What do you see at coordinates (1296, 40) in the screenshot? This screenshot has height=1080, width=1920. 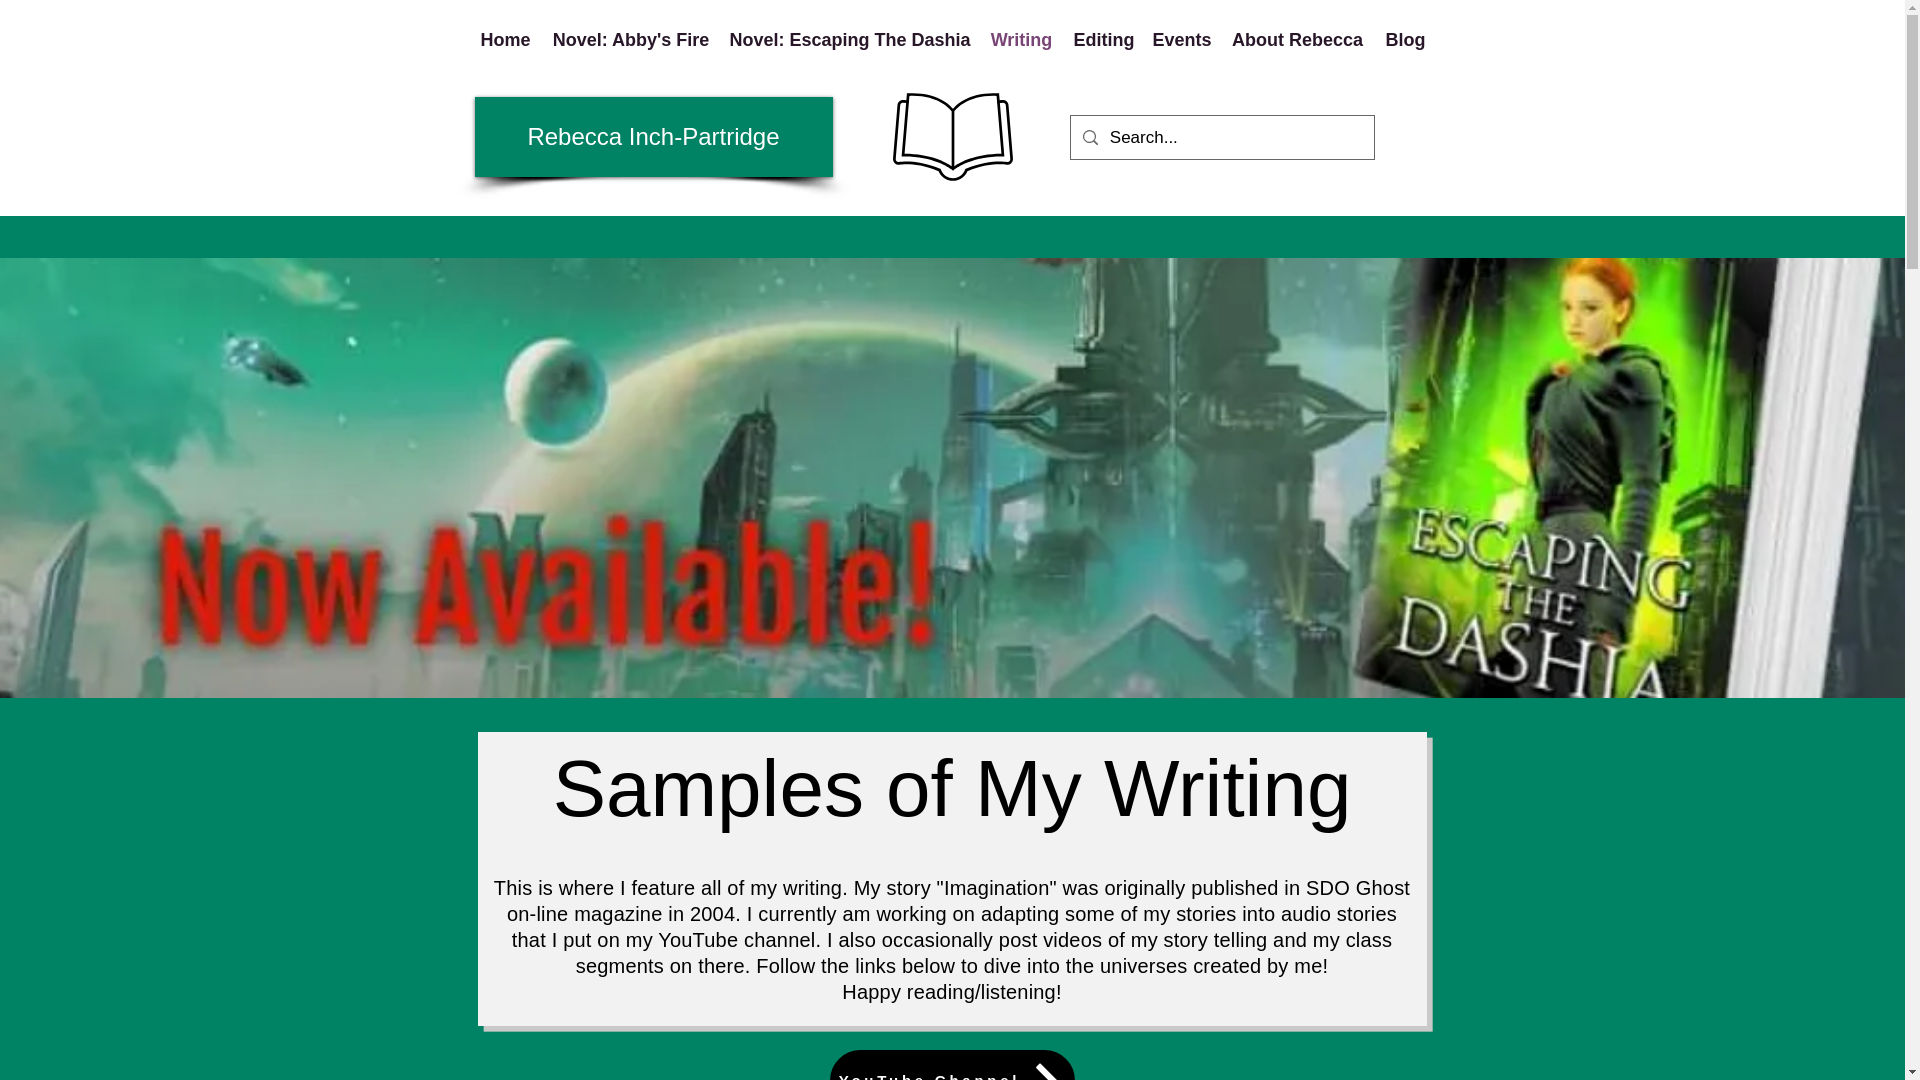 I see `About Rebecca` at bounding box center [1296, 40].